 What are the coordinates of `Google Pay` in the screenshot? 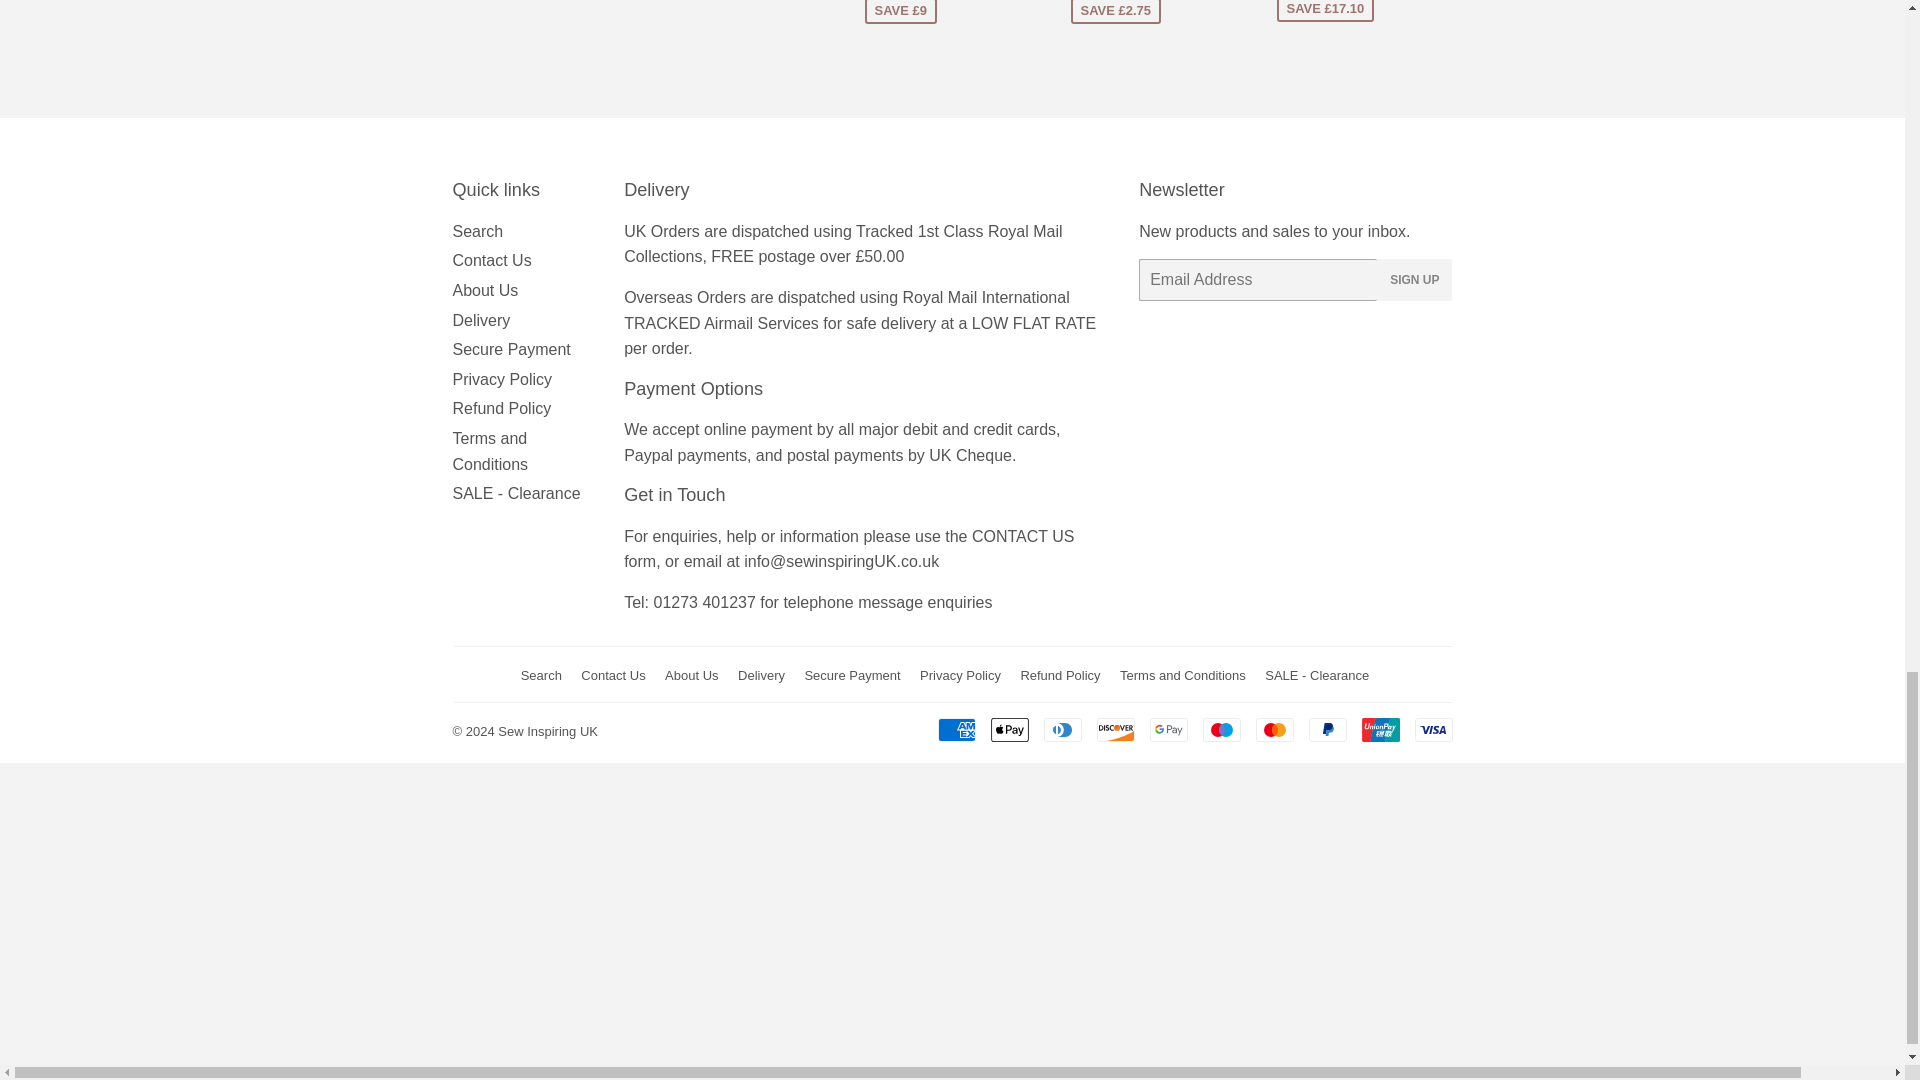 It's located at (1169, 730).